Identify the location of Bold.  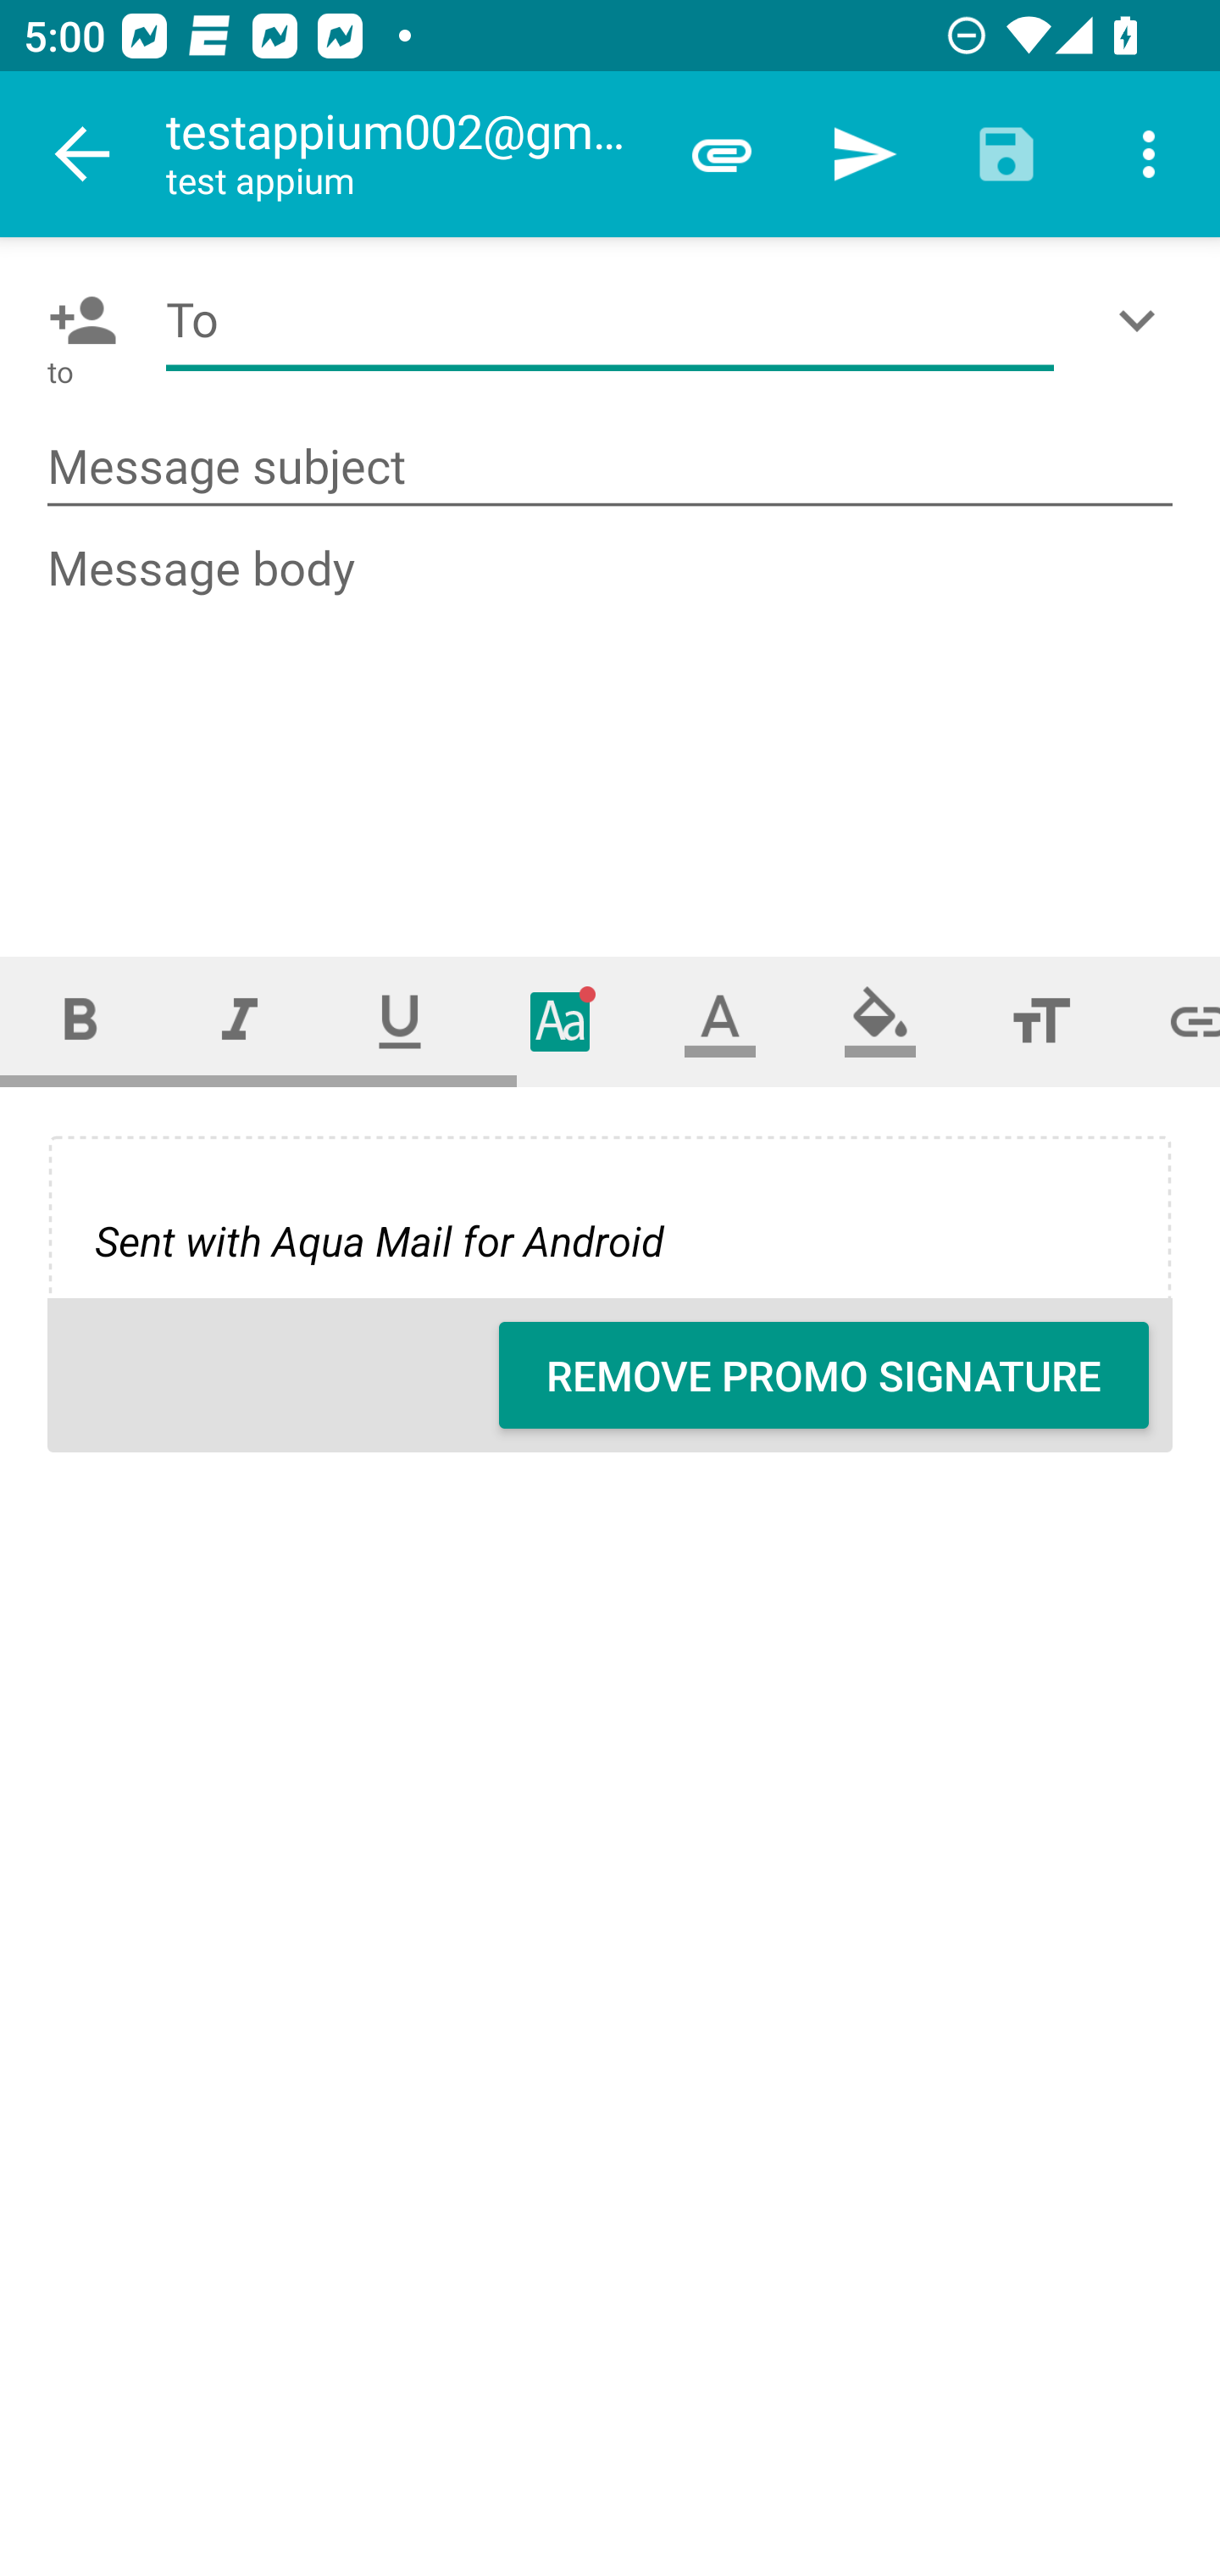
(80, 1020).